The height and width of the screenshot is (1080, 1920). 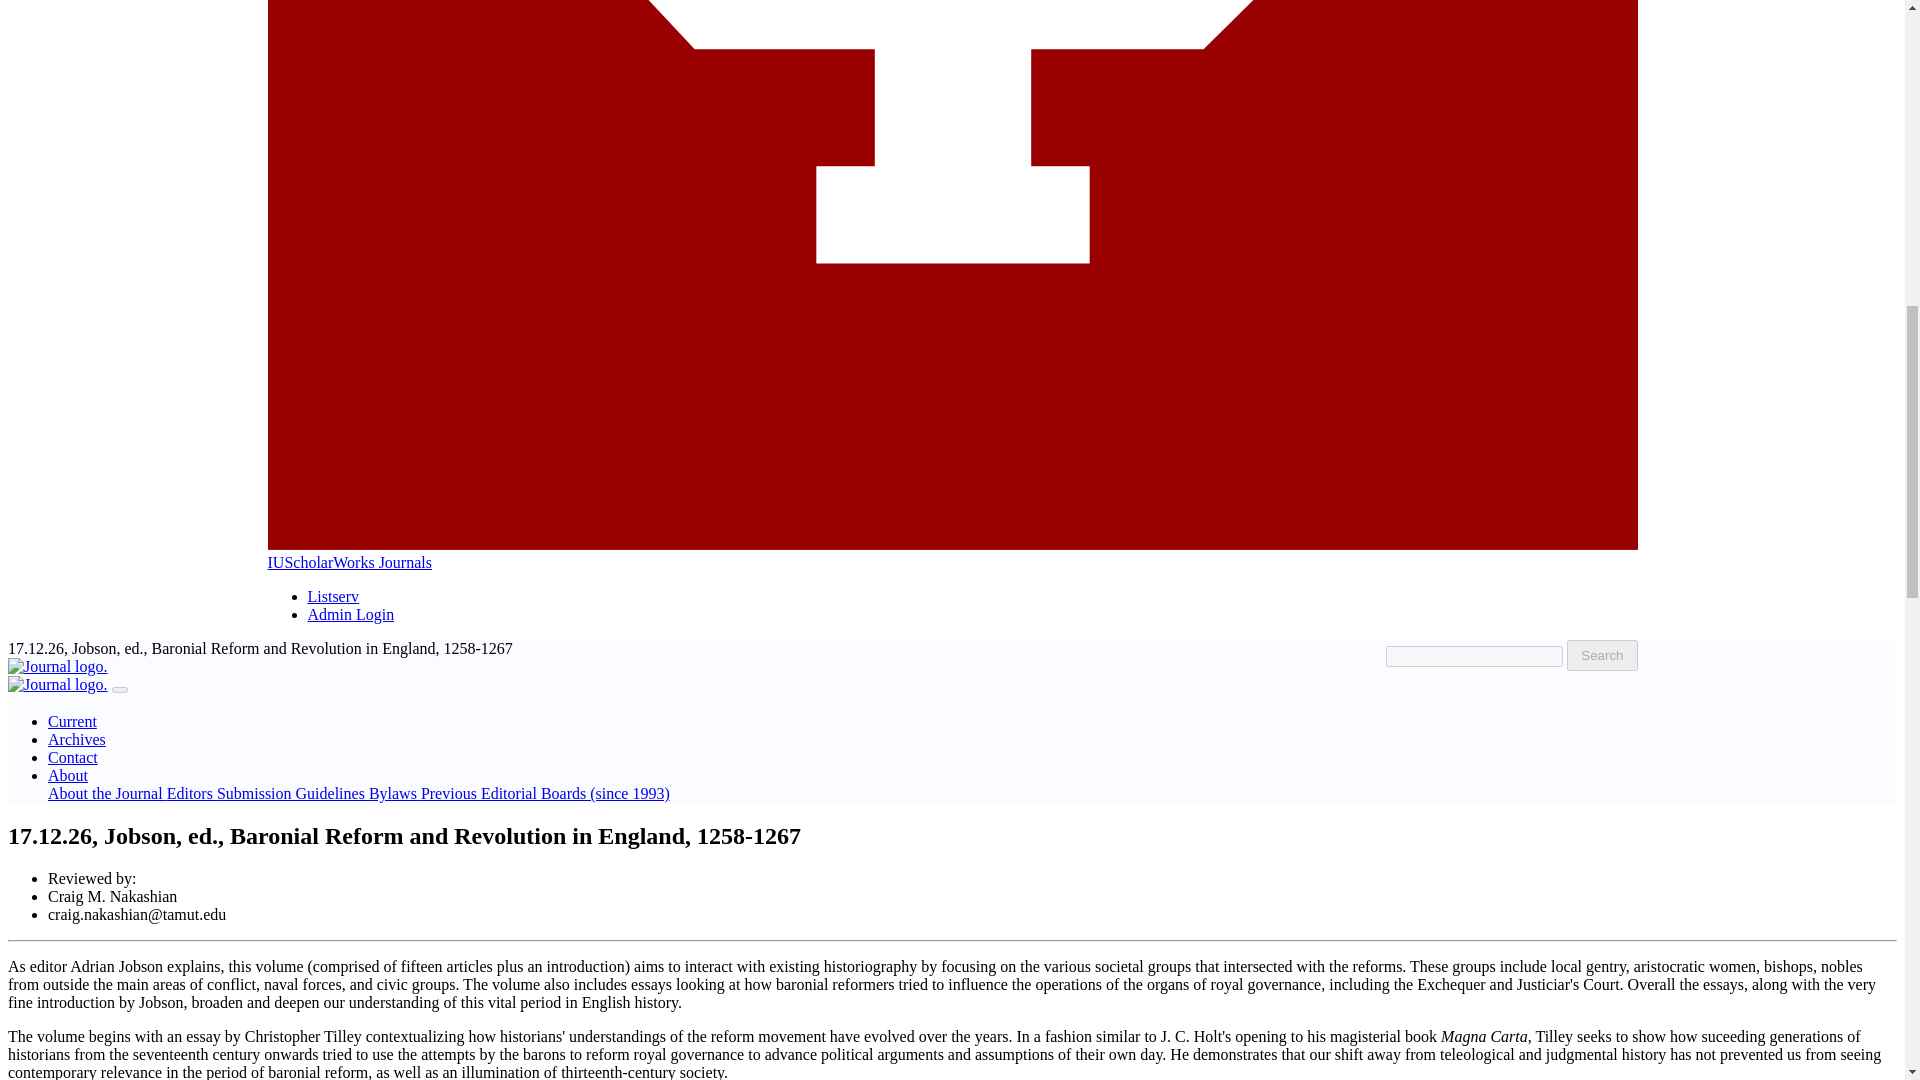 What do you see at coordinates (72, 757) in the screenshot?
I see `Contact` at bounding box center [72, 757].